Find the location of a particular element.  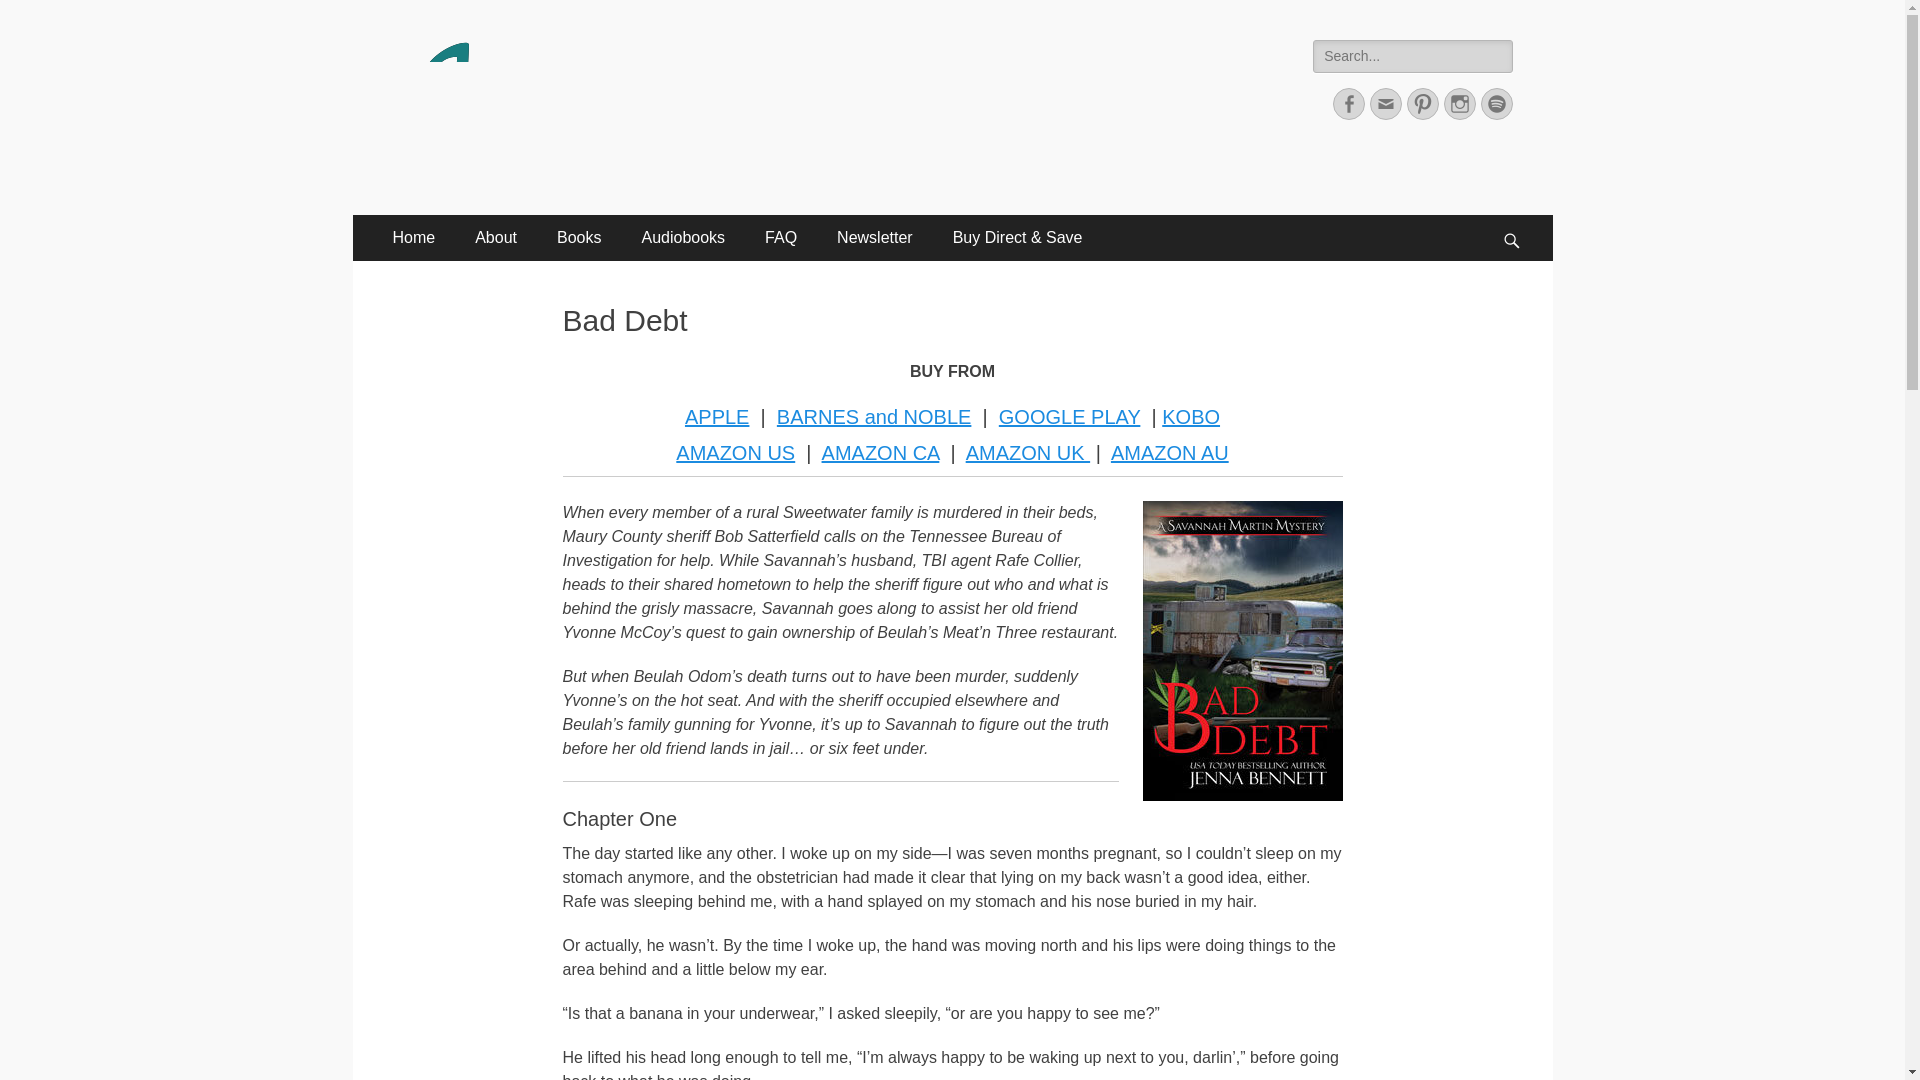

Home is located at coordinates (414, 238).